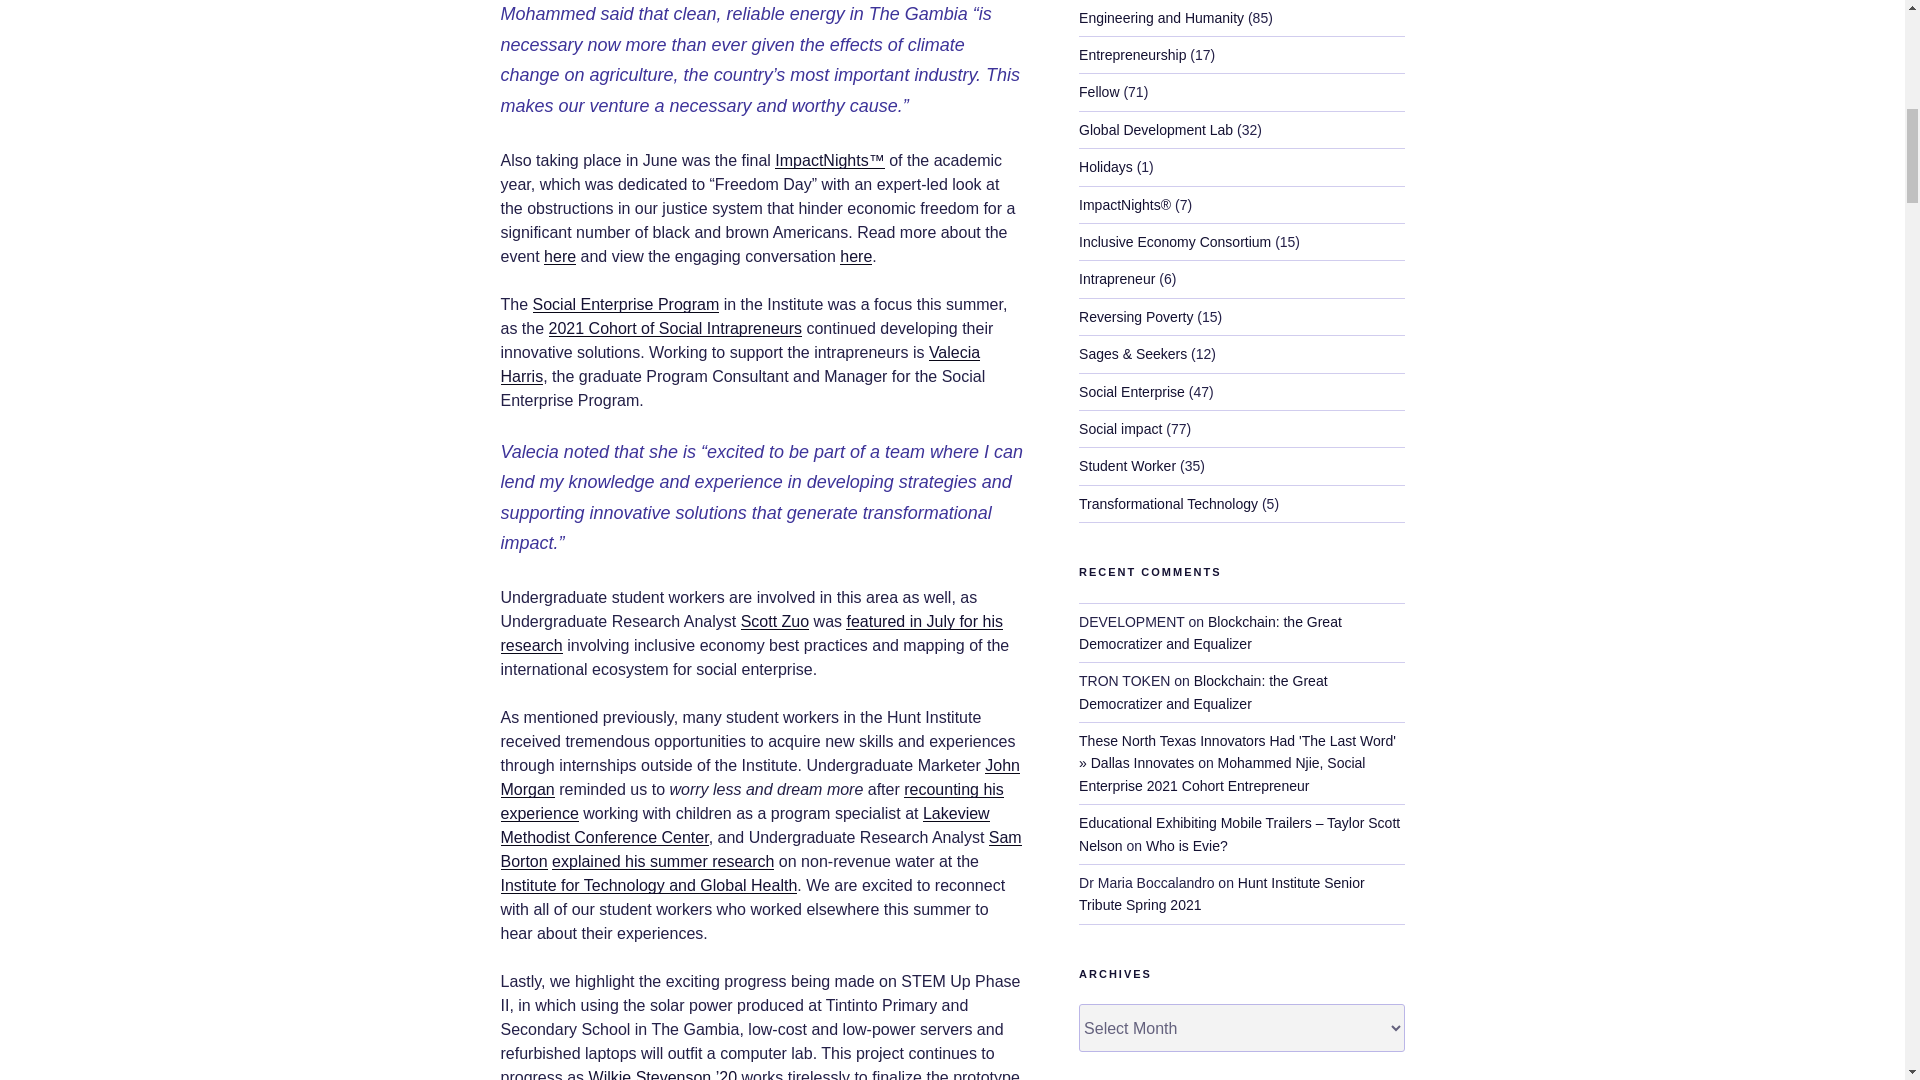  What do you see at coordinates (739, 364) in the screenshot?
I see `Valecia Harris` at bounding box center [739, 364].